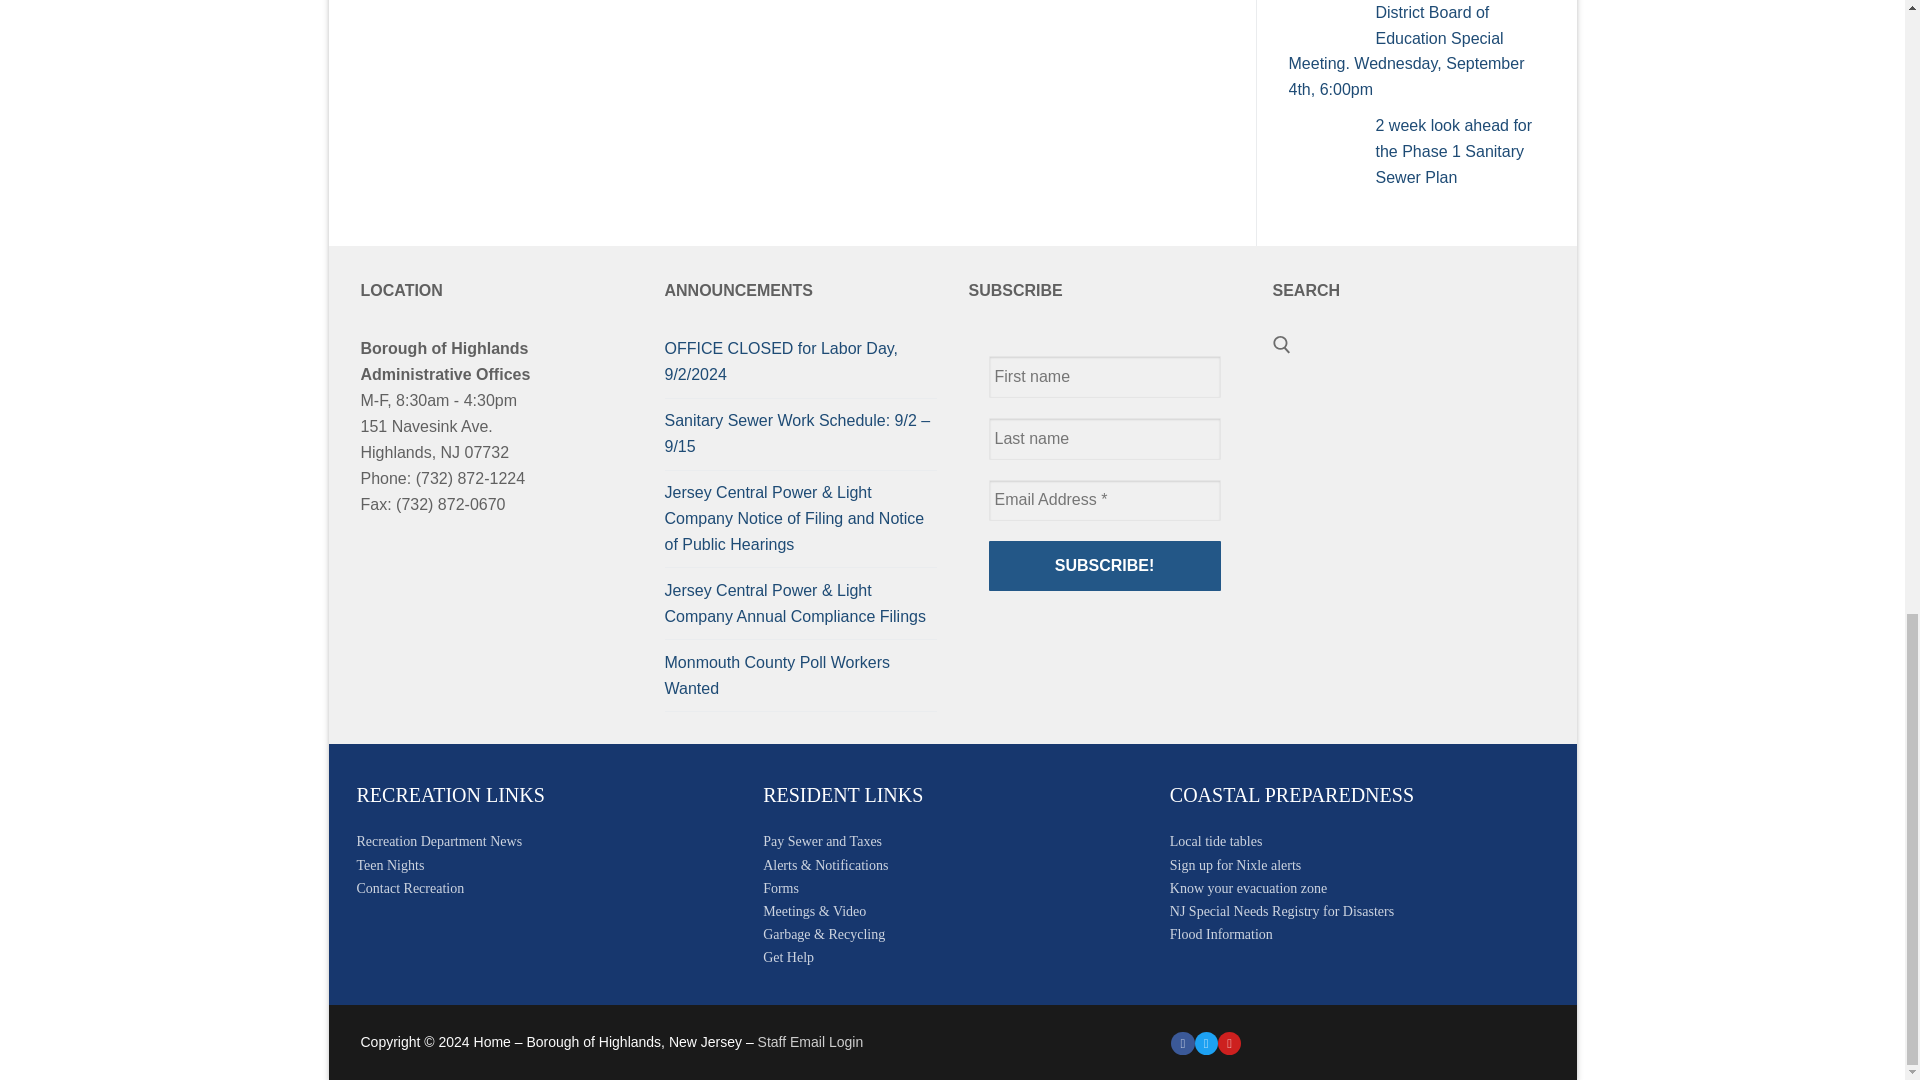 This screenshot has height=1080, width=1920. What do you see at coordinates (1104, 500) in the screenshot?
I see `Email Address` at bounding box center [1104, 500].